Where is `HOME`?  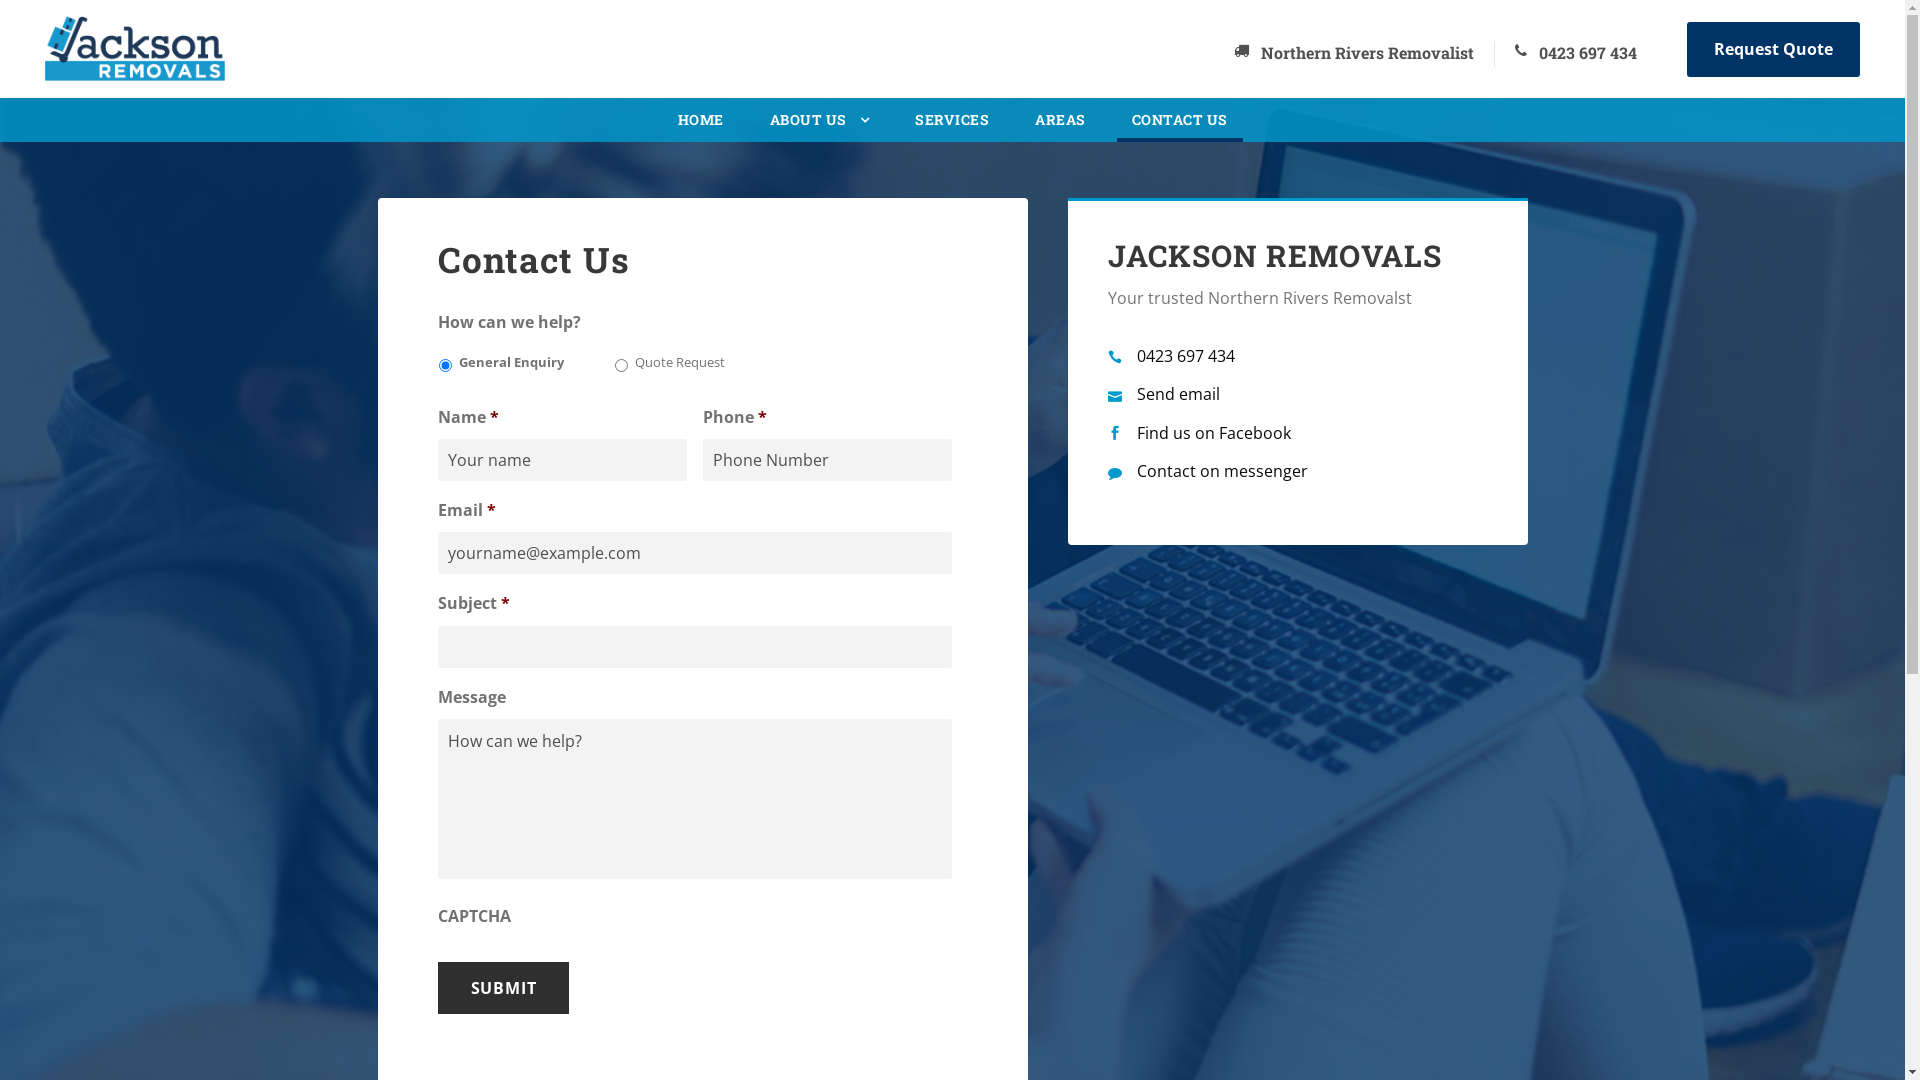
HOME is located at coordinates (701, 125).